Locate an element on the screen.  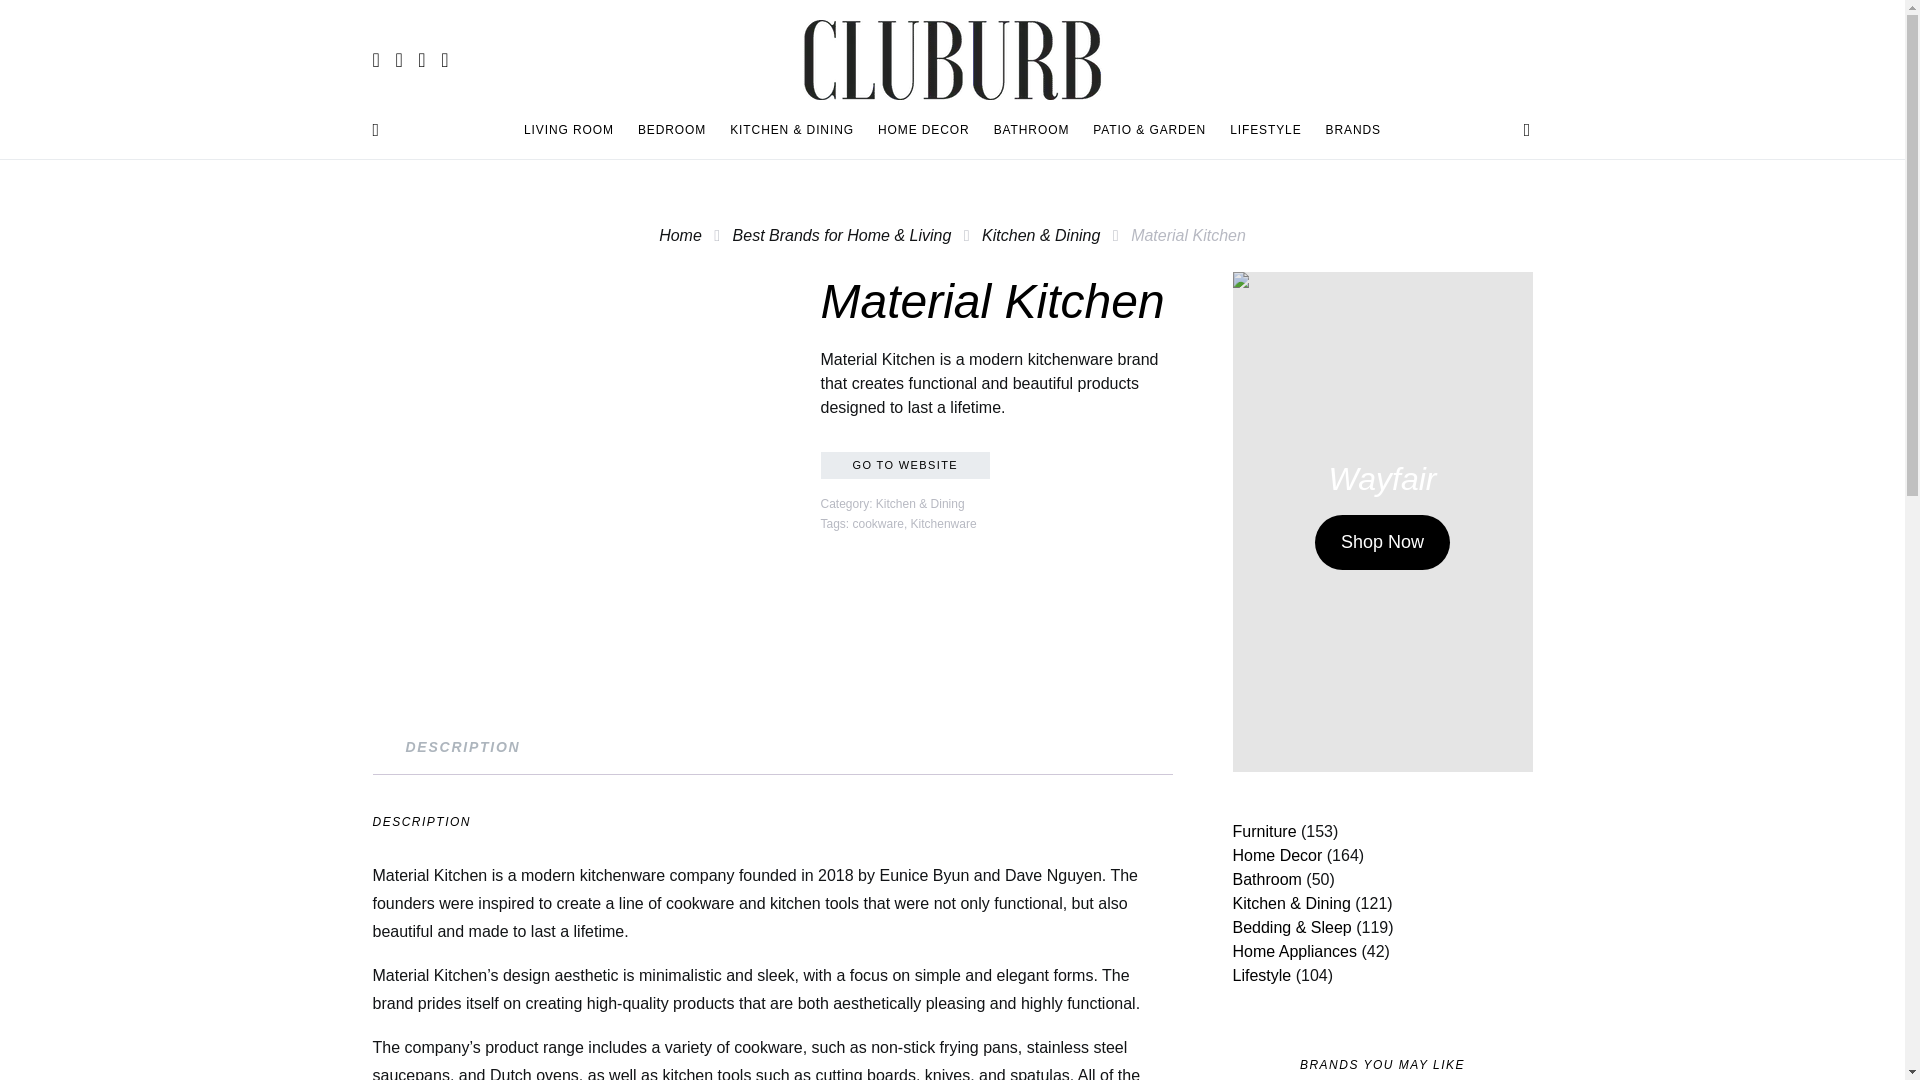
LIFESTYLE is located at coordinates (1265, 130).